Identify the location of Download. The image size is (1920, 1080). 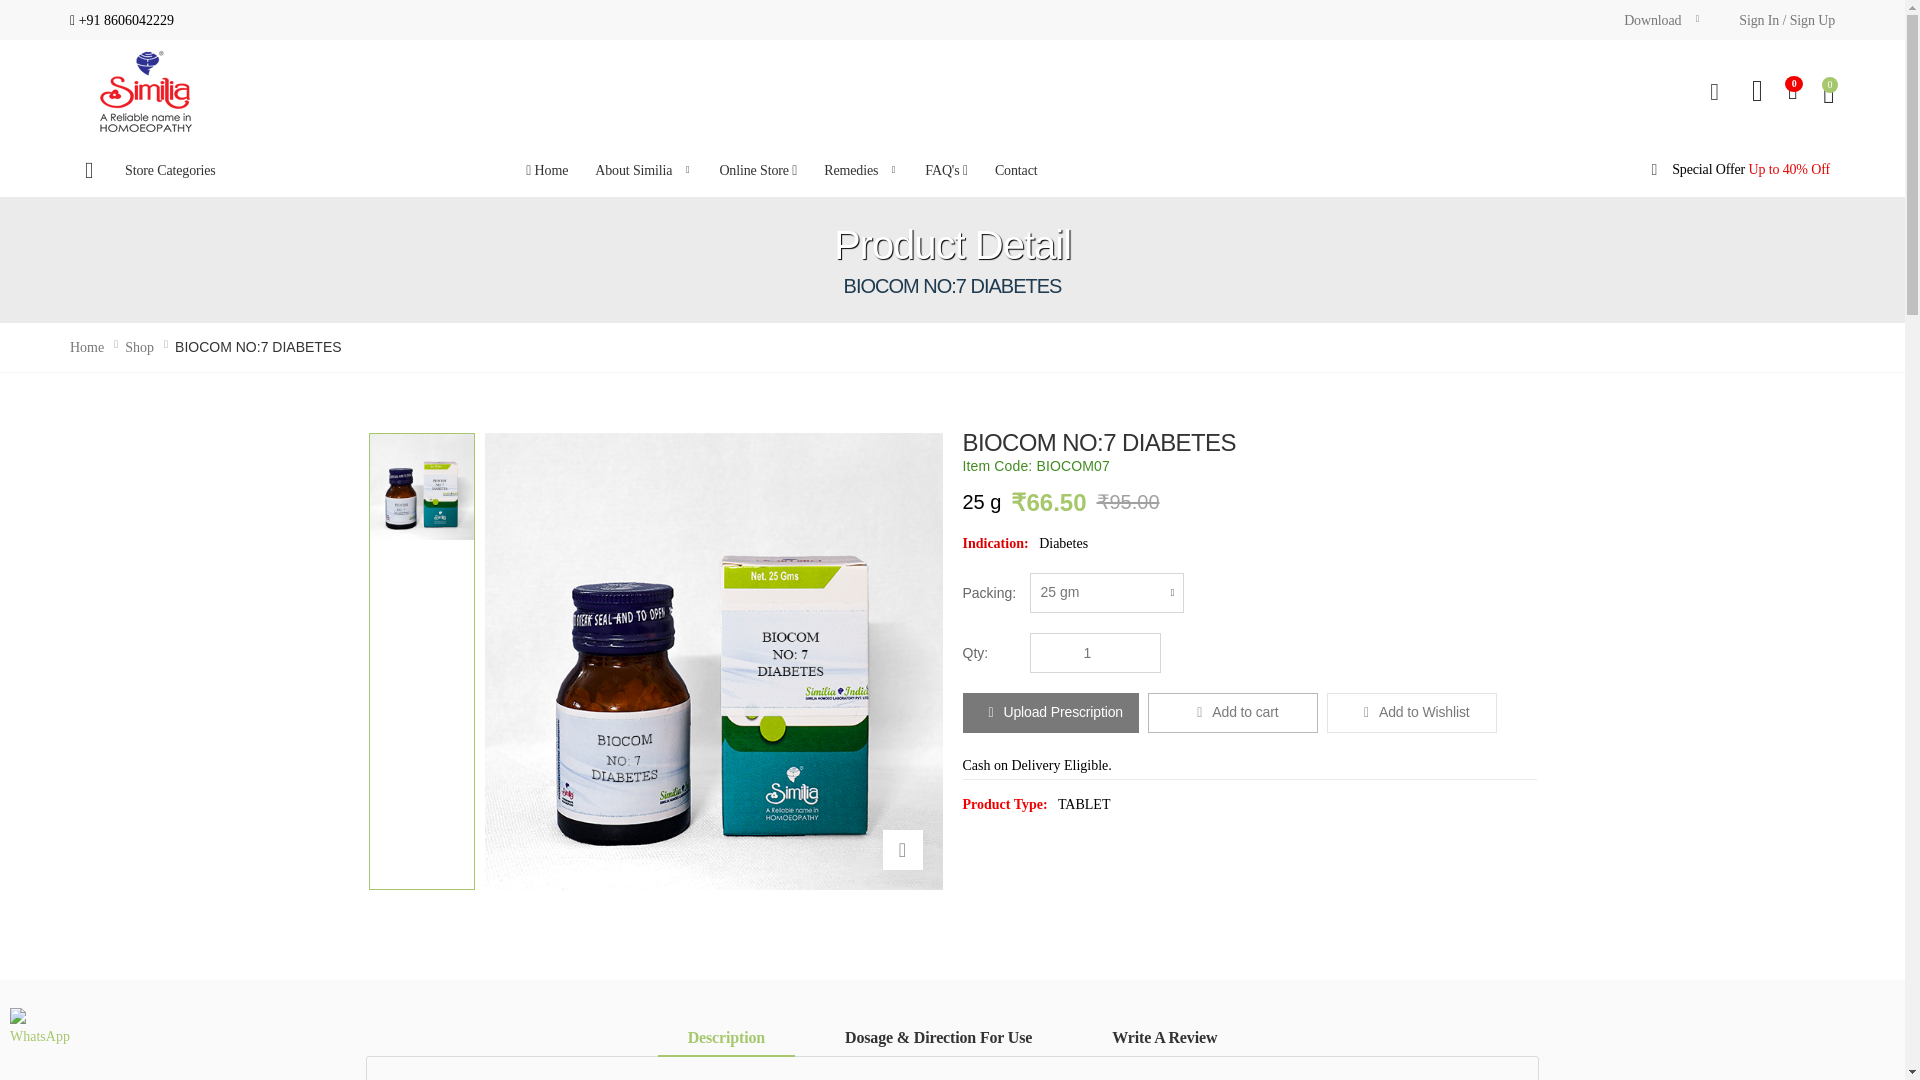
(1662, 20).